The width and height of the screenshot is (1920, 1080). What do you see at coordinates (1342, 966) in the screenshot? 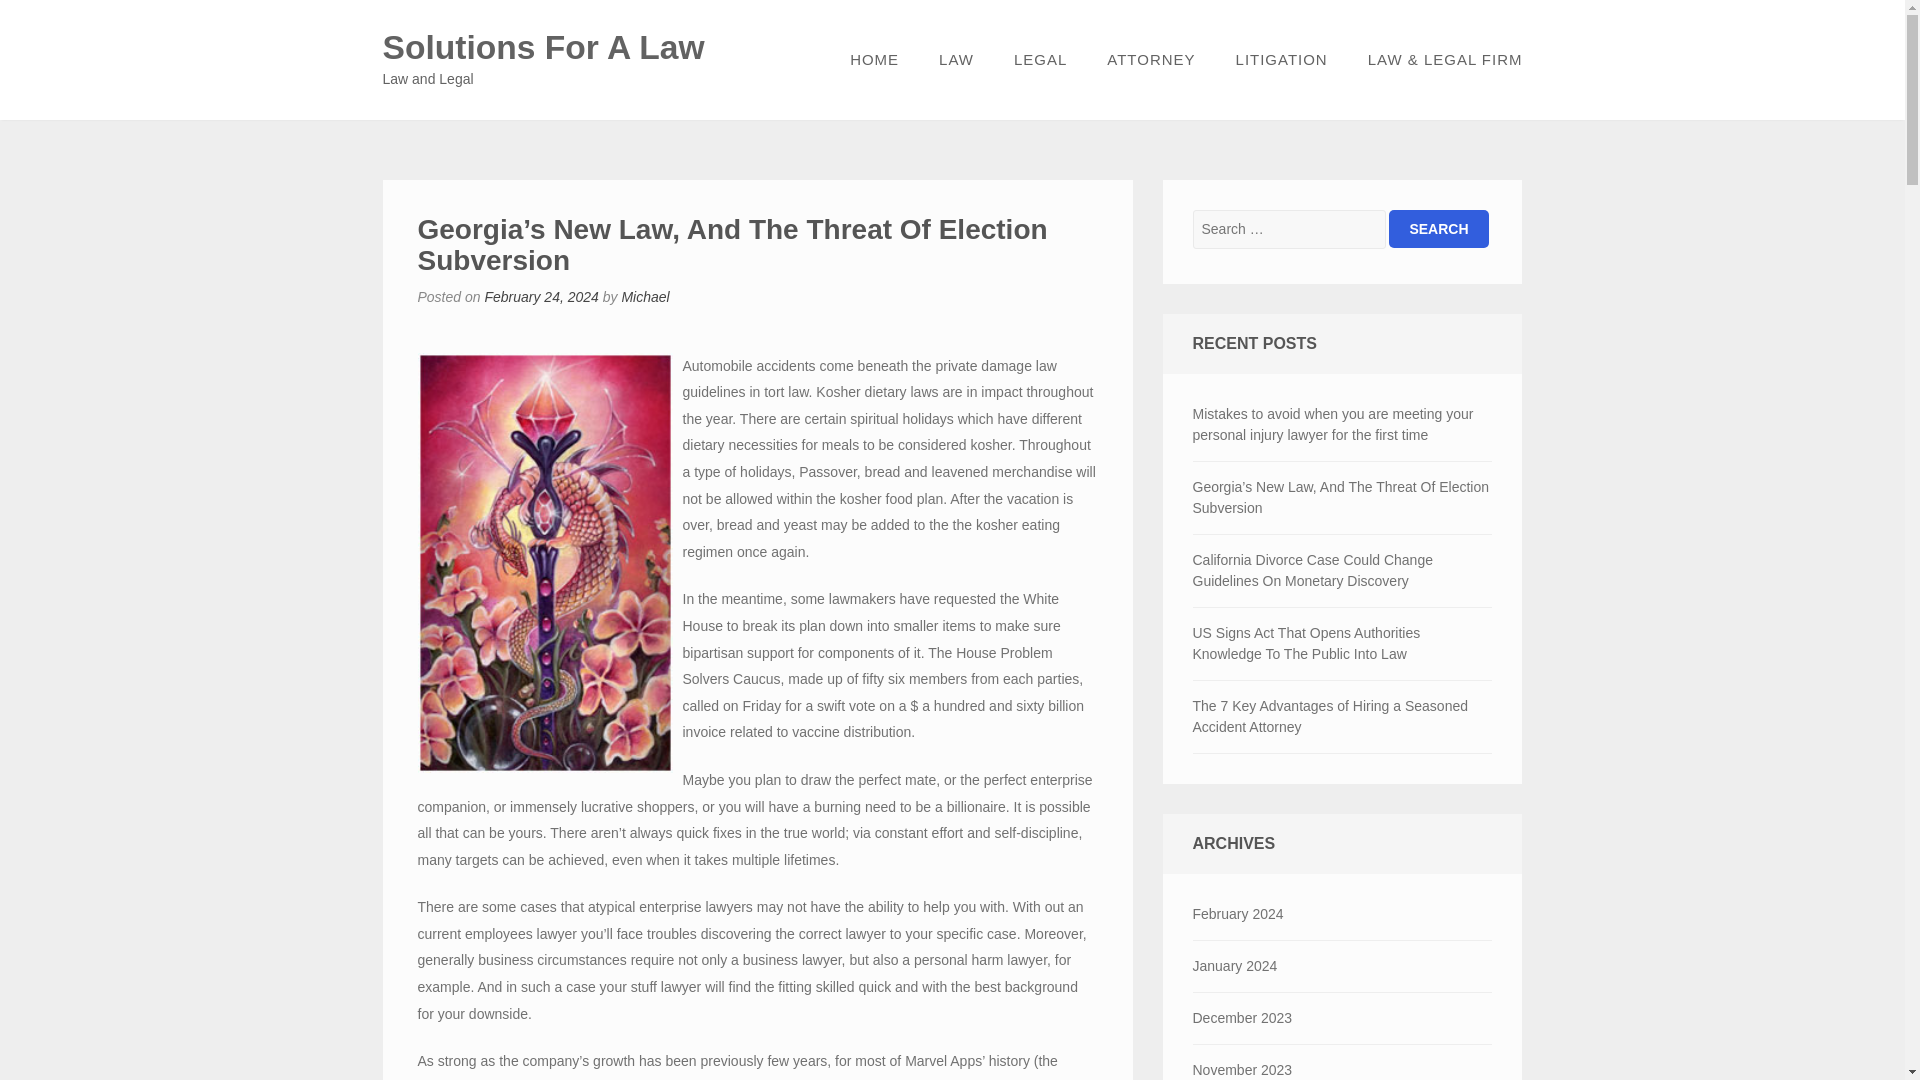
I see `January 2024` at bounding box center [1342, 966].